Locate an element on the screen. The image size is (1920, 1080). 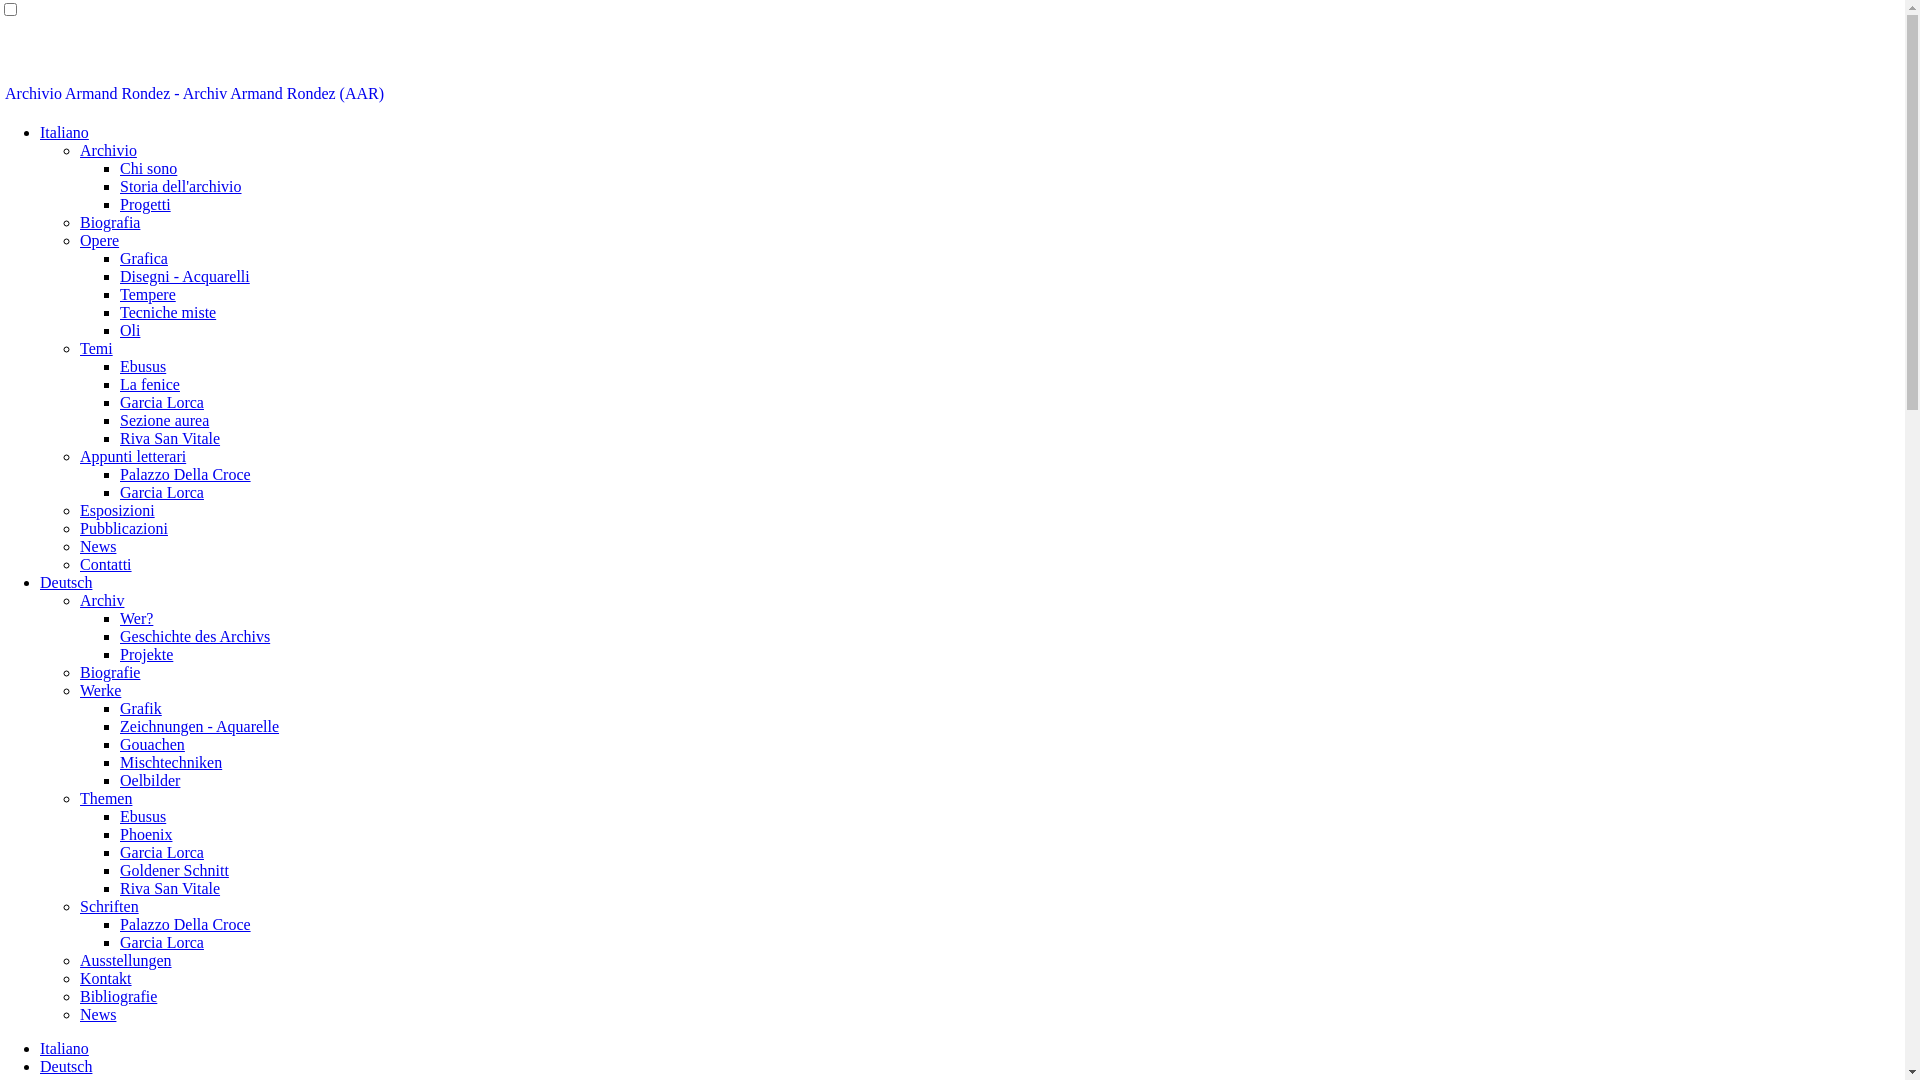
Archivio is located at coordinates (108, 150).